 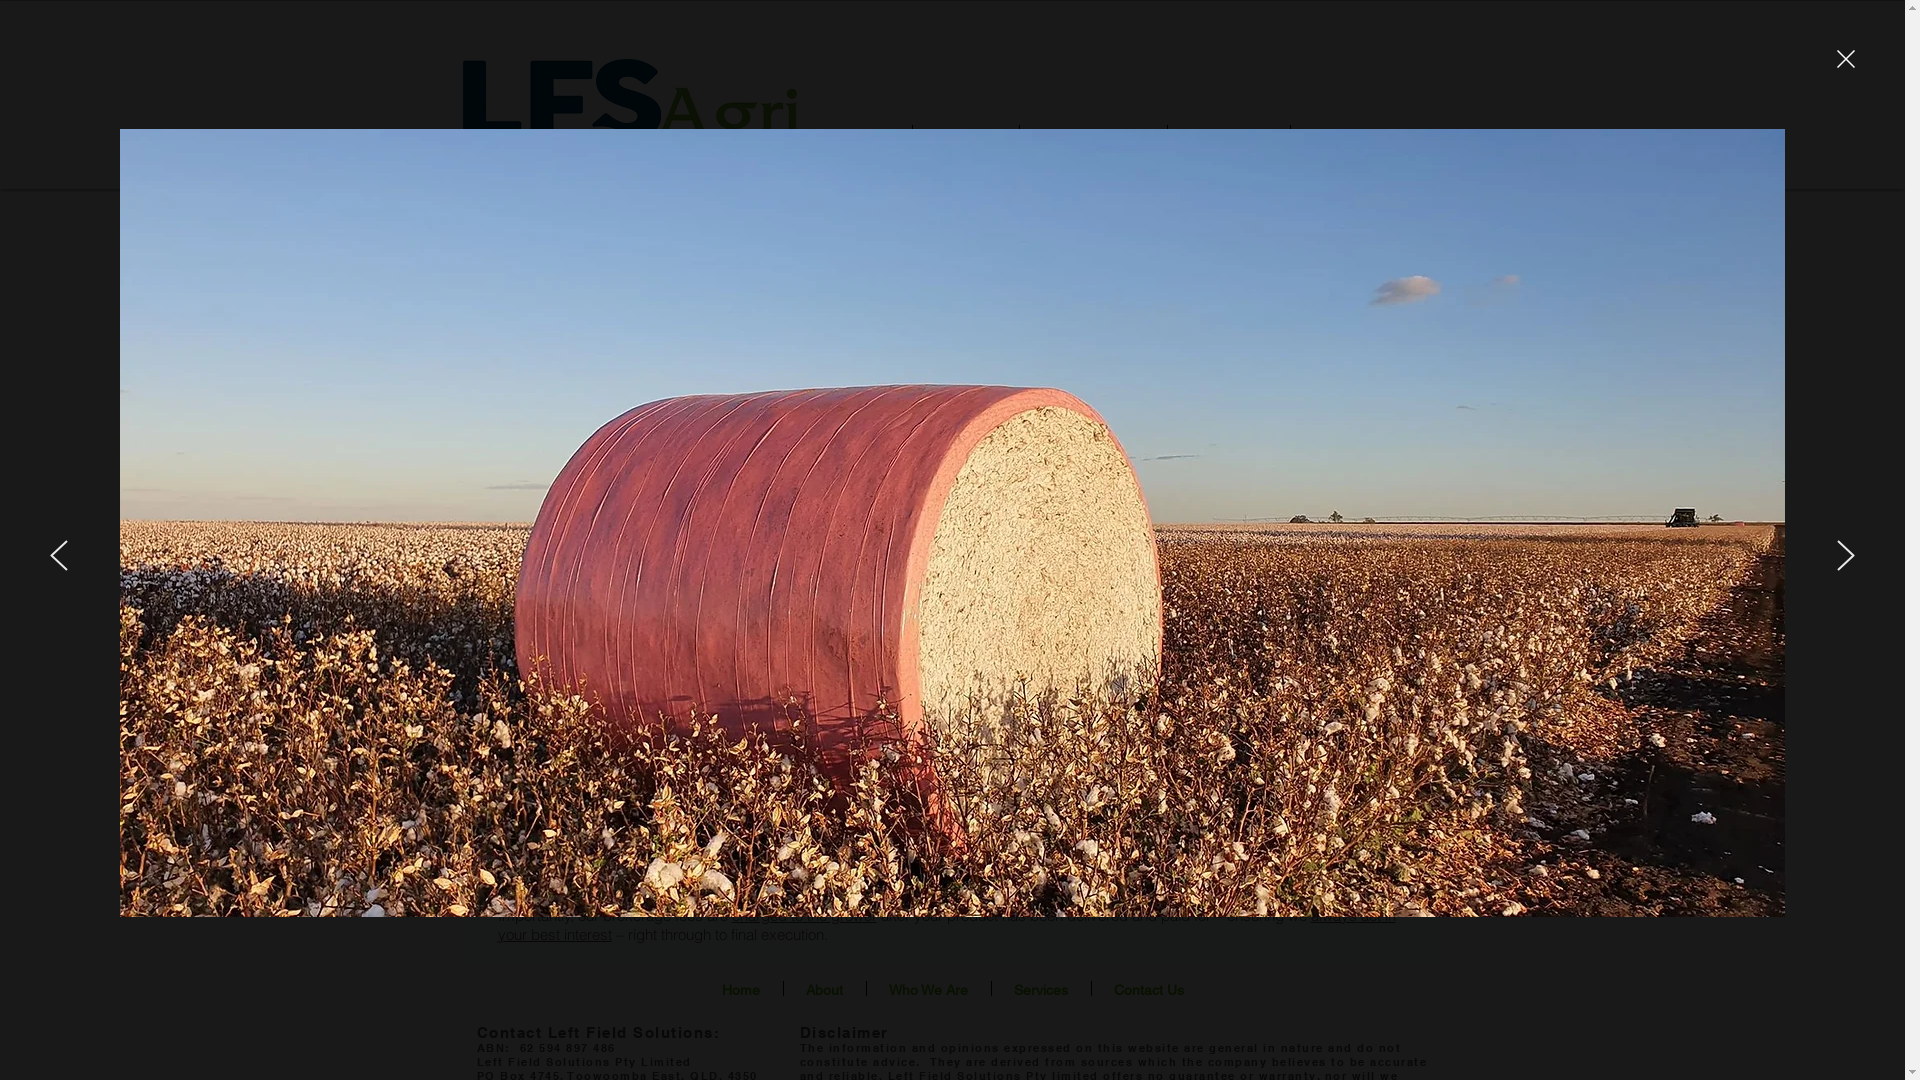 I want to click on Disclaimer, so click(x=844, y=1032).